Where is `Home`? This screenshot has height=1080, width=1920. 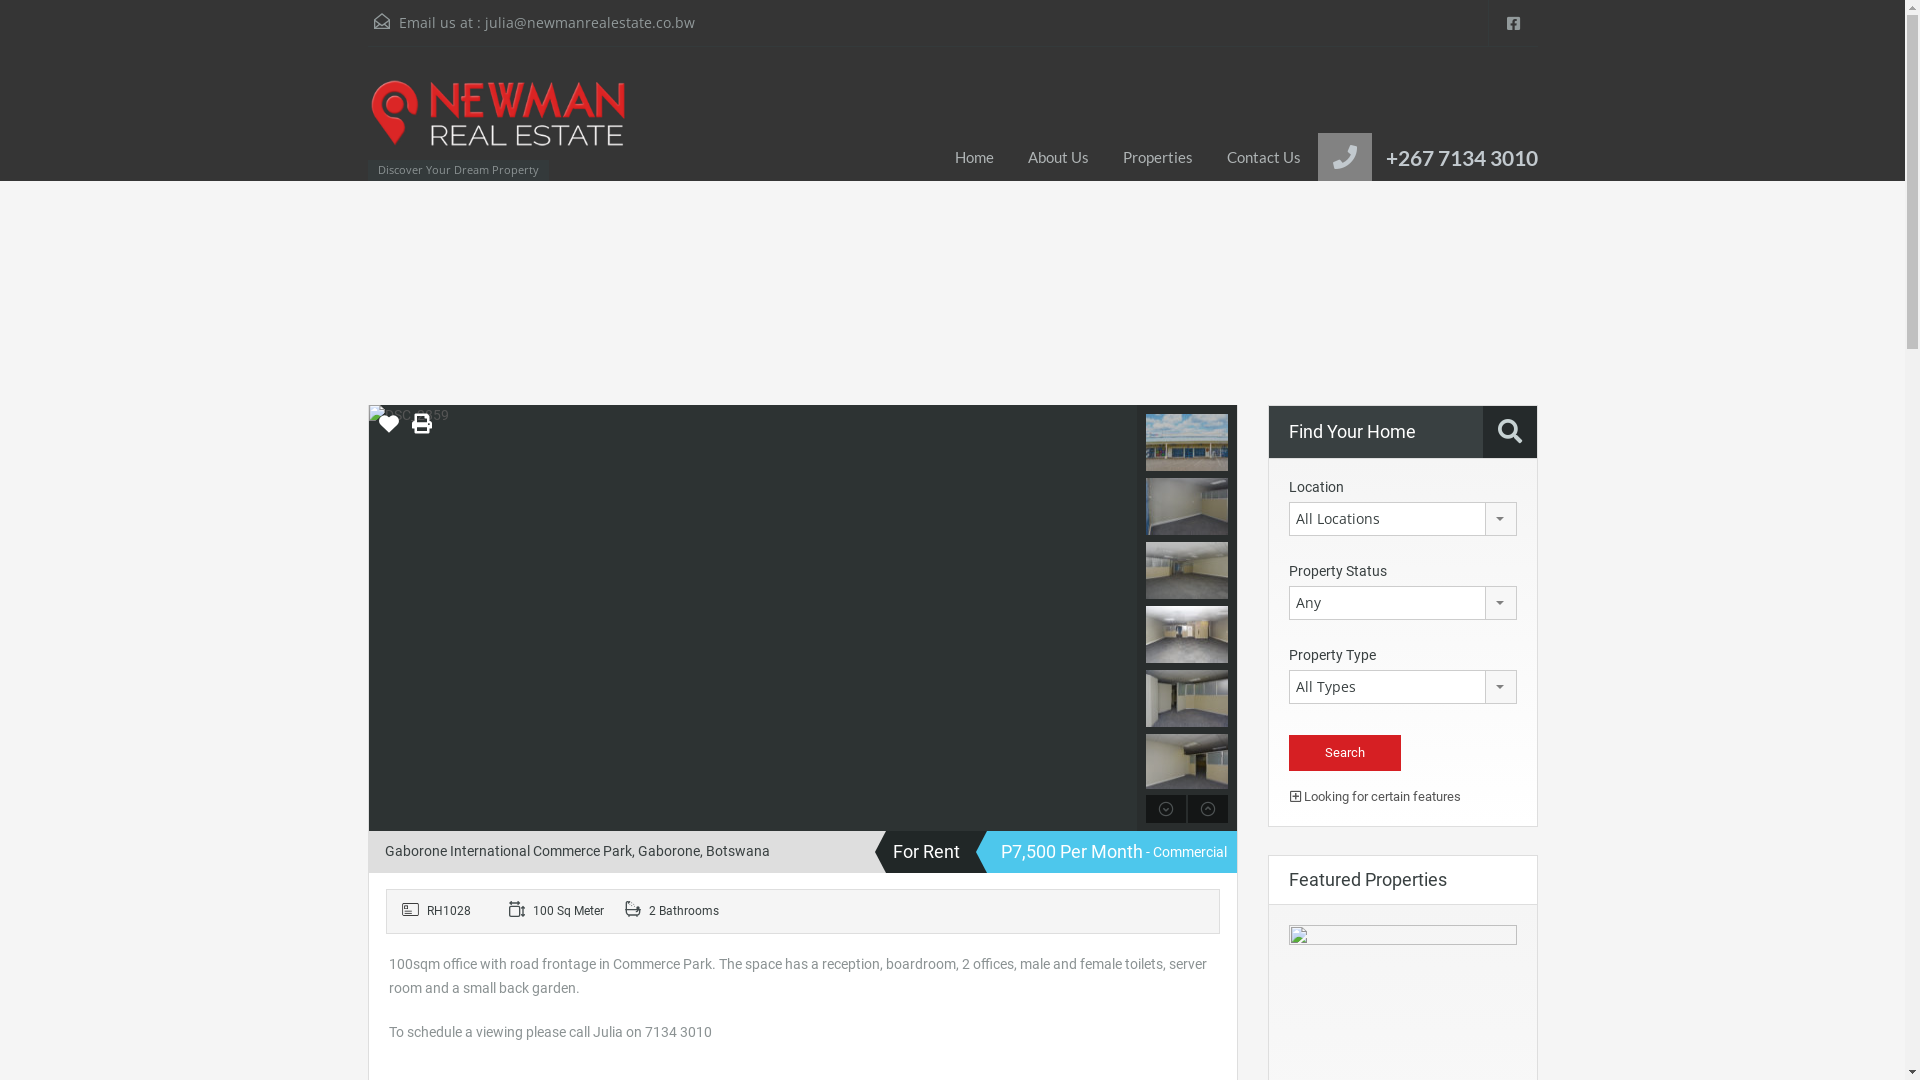 Home is located at coordinates (974, 157).